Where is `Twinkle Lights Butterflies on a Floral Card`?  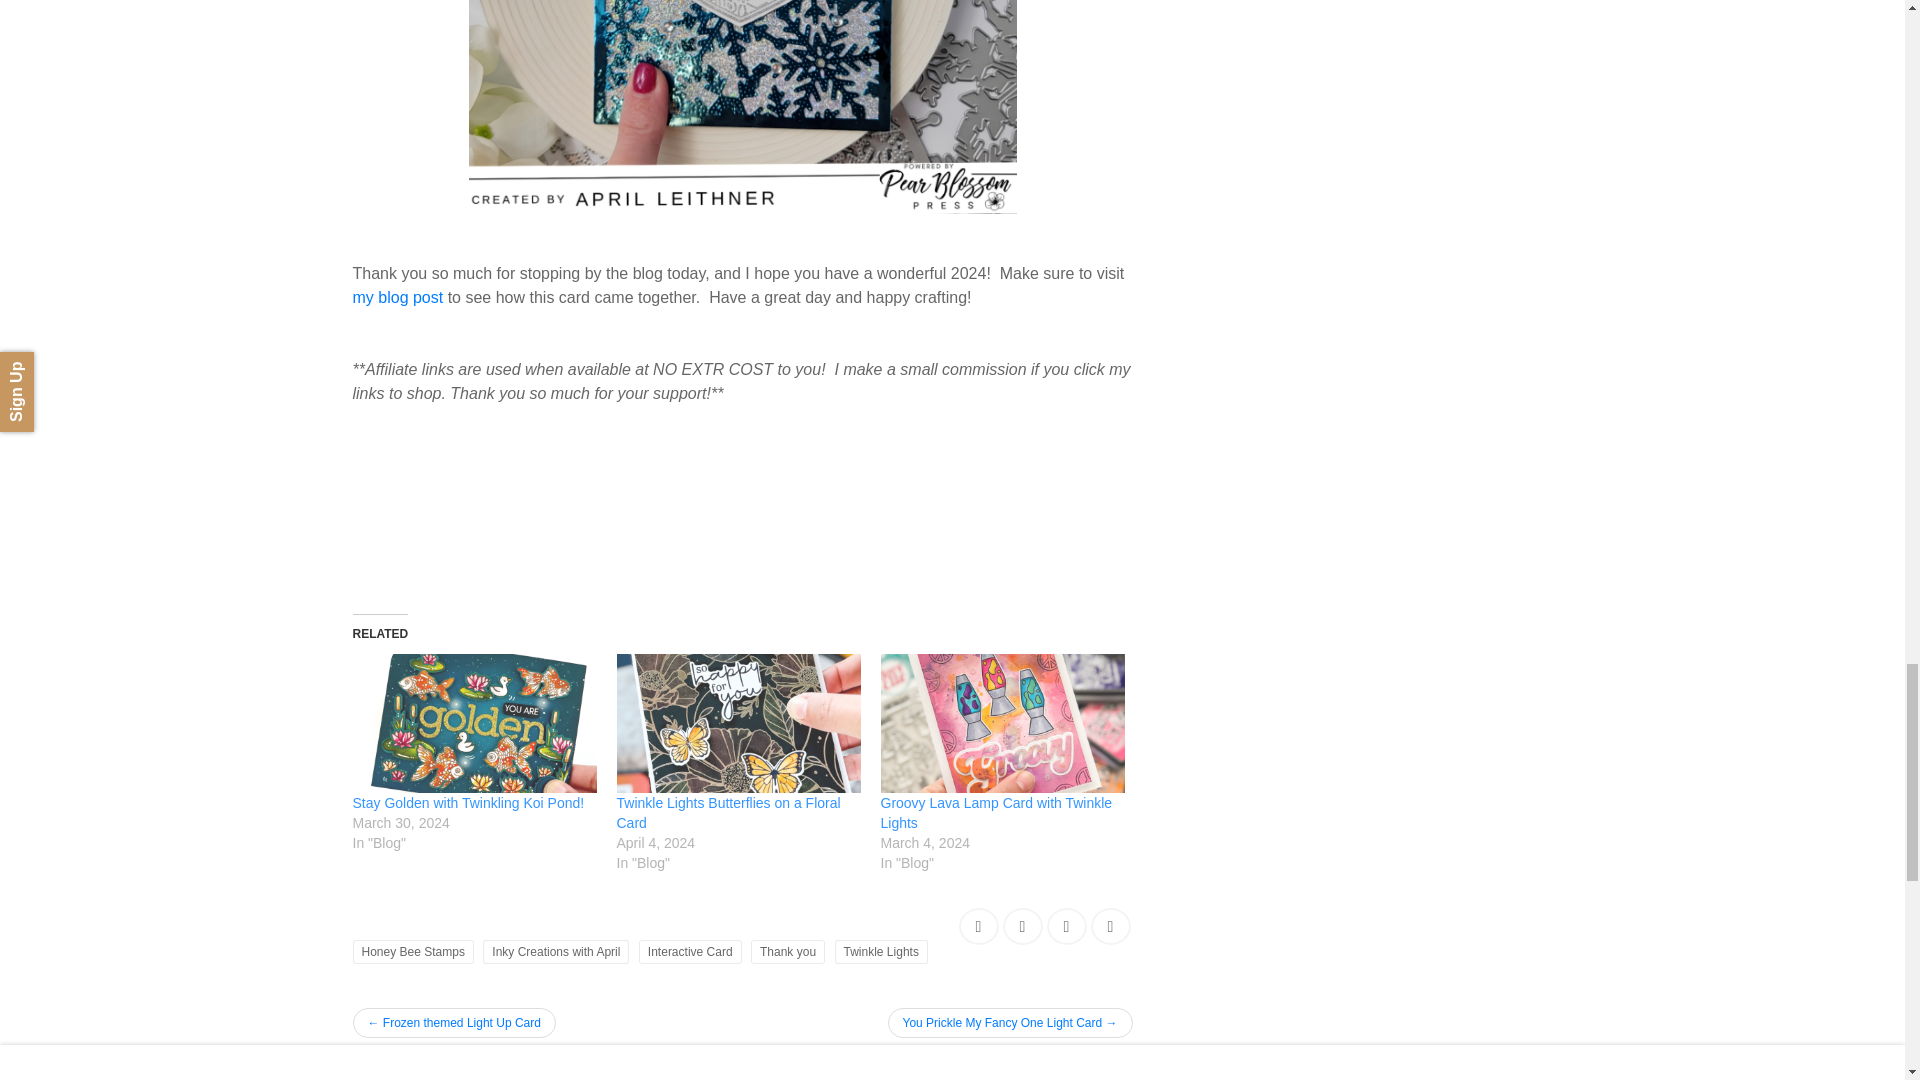 Twinkle Lights Butterflies on a Floral Card is located at coordinates (728, 812).